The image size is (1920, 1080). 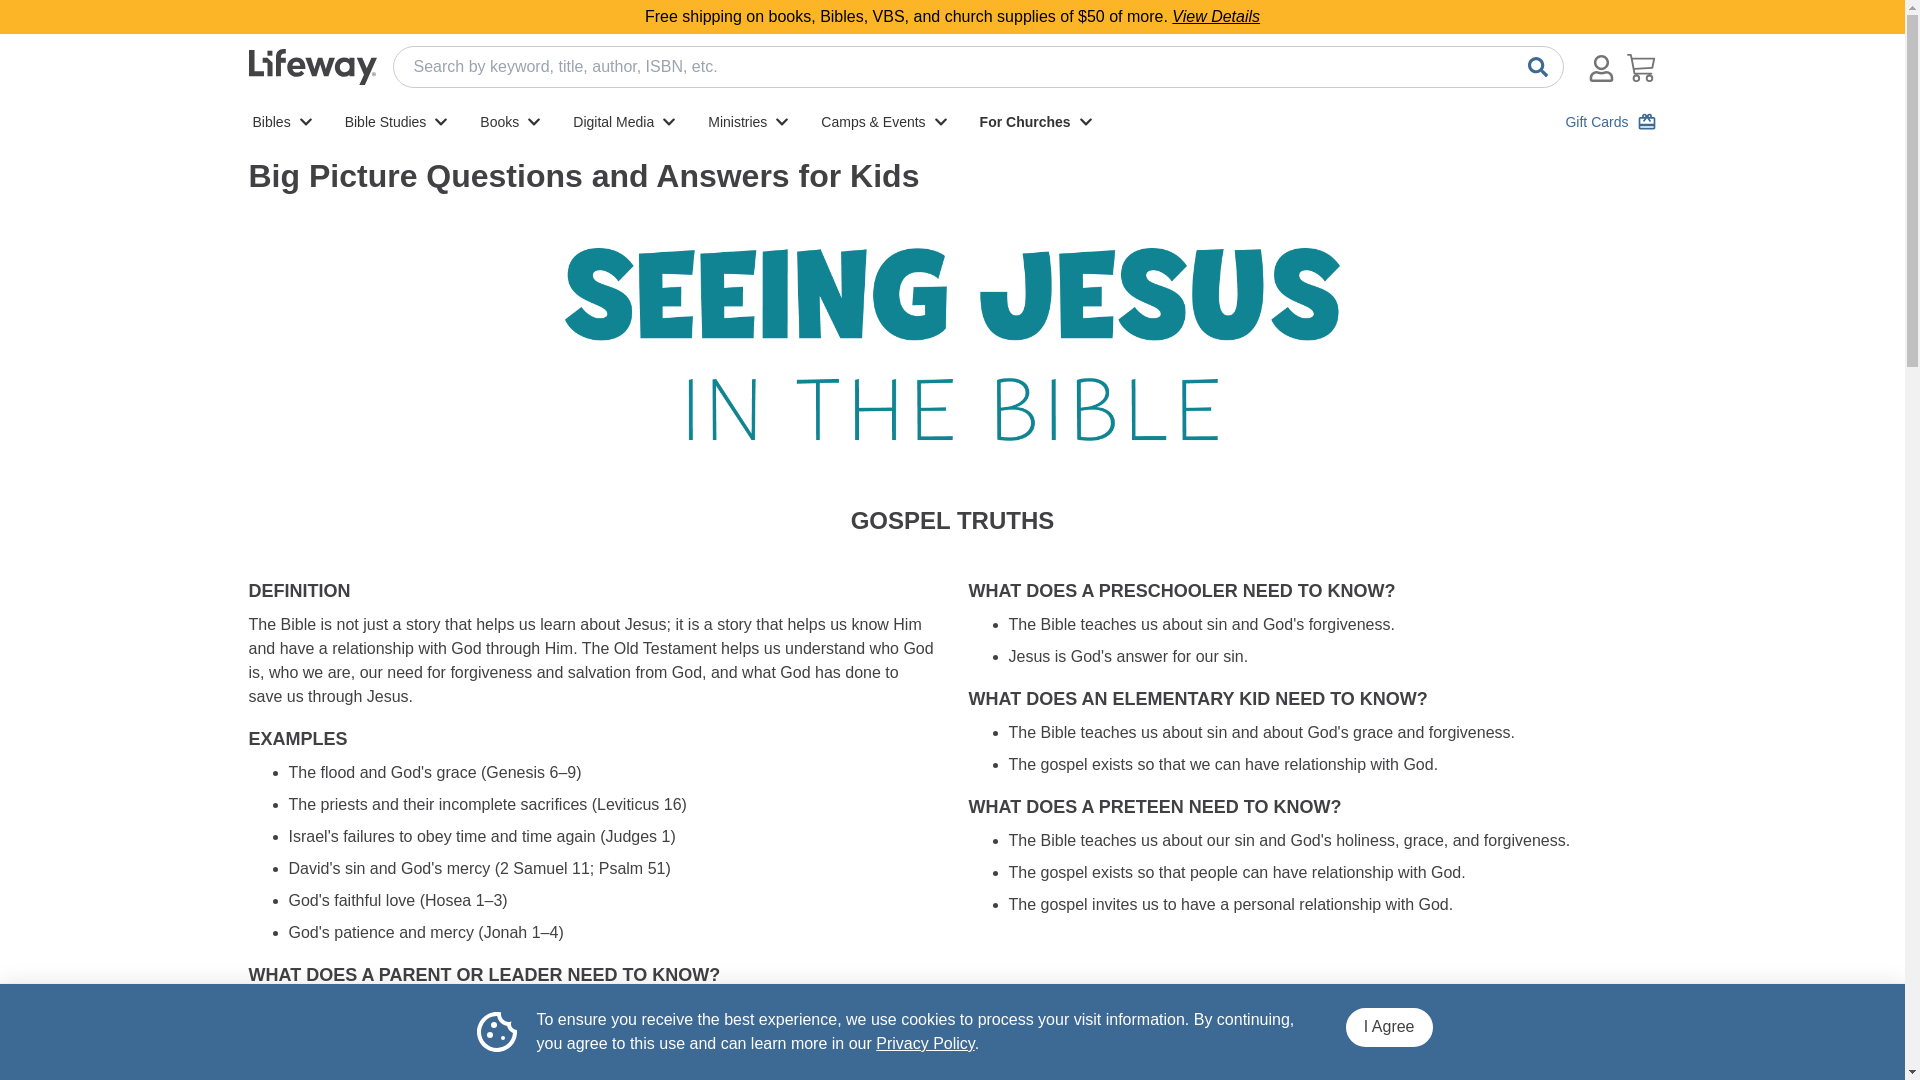 What do you see at coordinates (628, 122) in the screenshot?
I see `Digital Media` at bounding box center [628, 122].